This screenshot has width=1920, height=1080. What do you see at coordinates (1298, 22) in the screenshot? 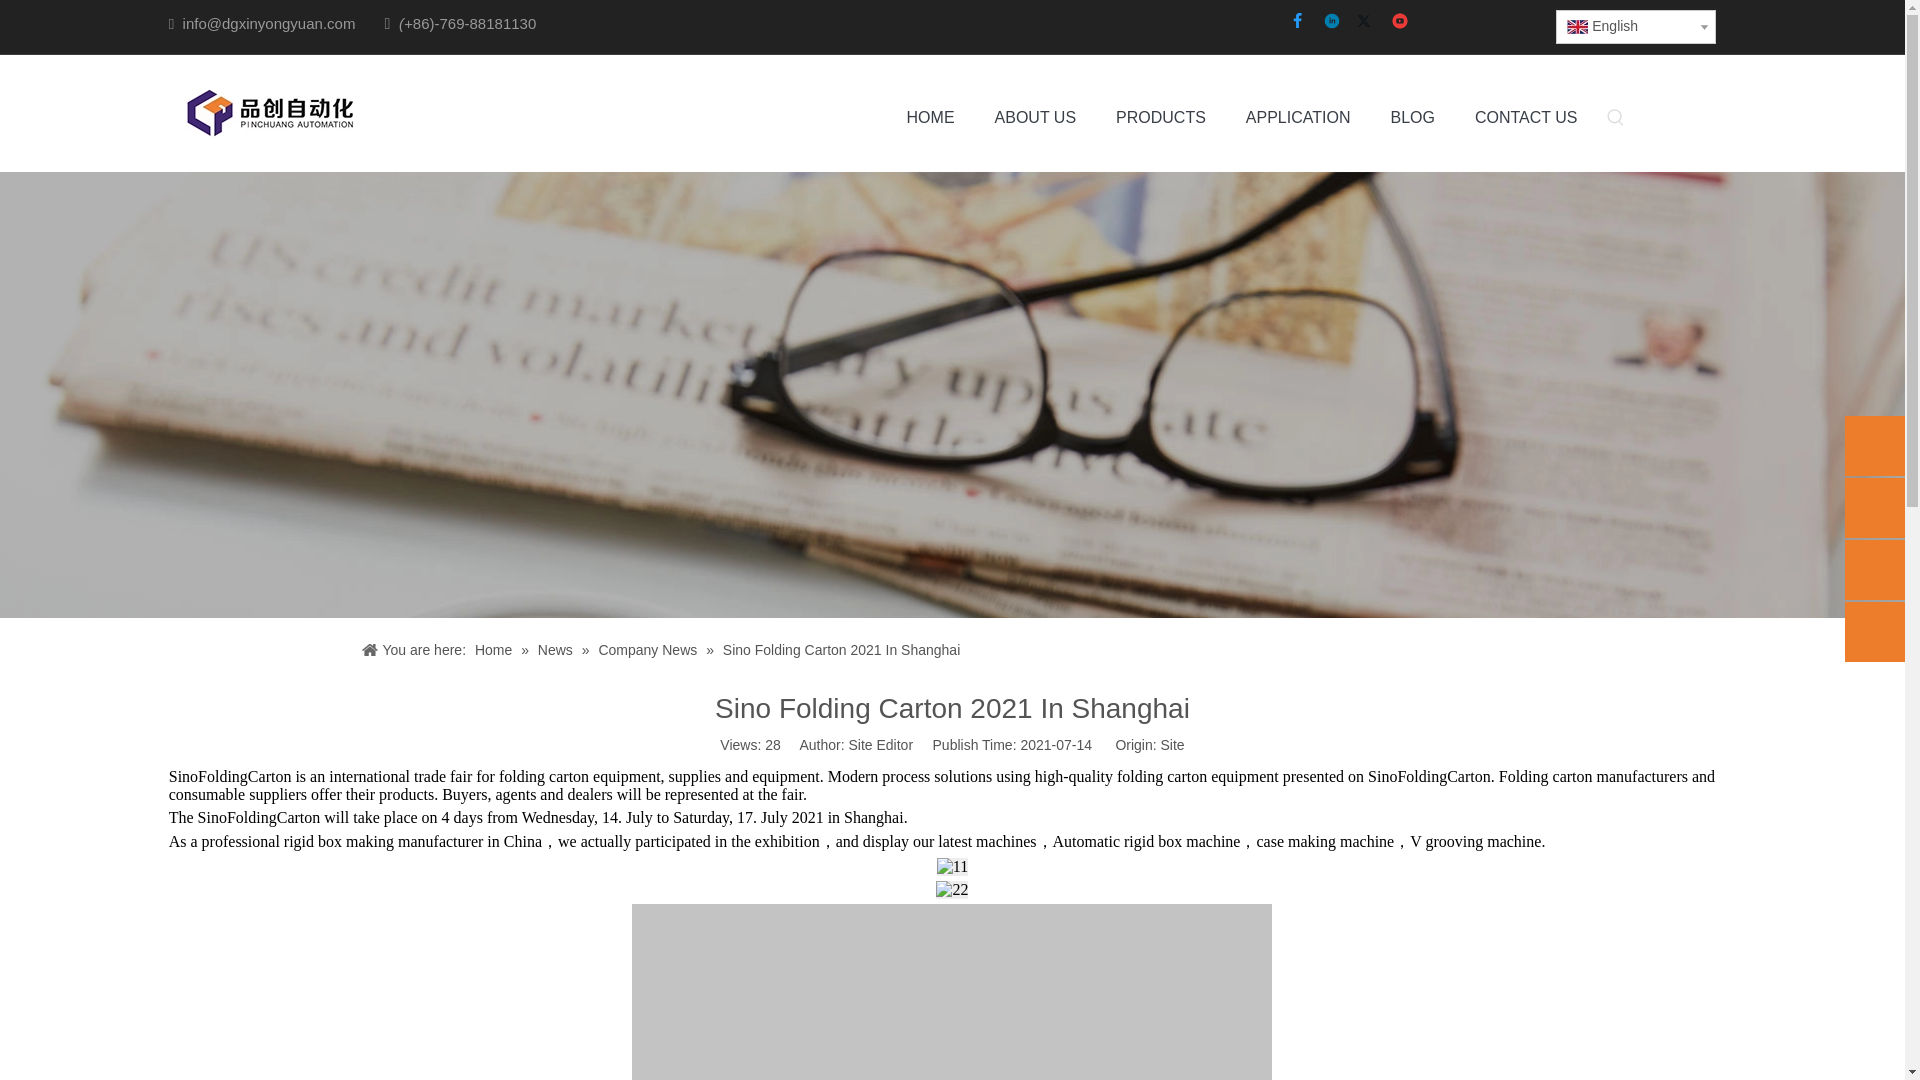
I see `Facebook` at bounding box center [1298, 22].